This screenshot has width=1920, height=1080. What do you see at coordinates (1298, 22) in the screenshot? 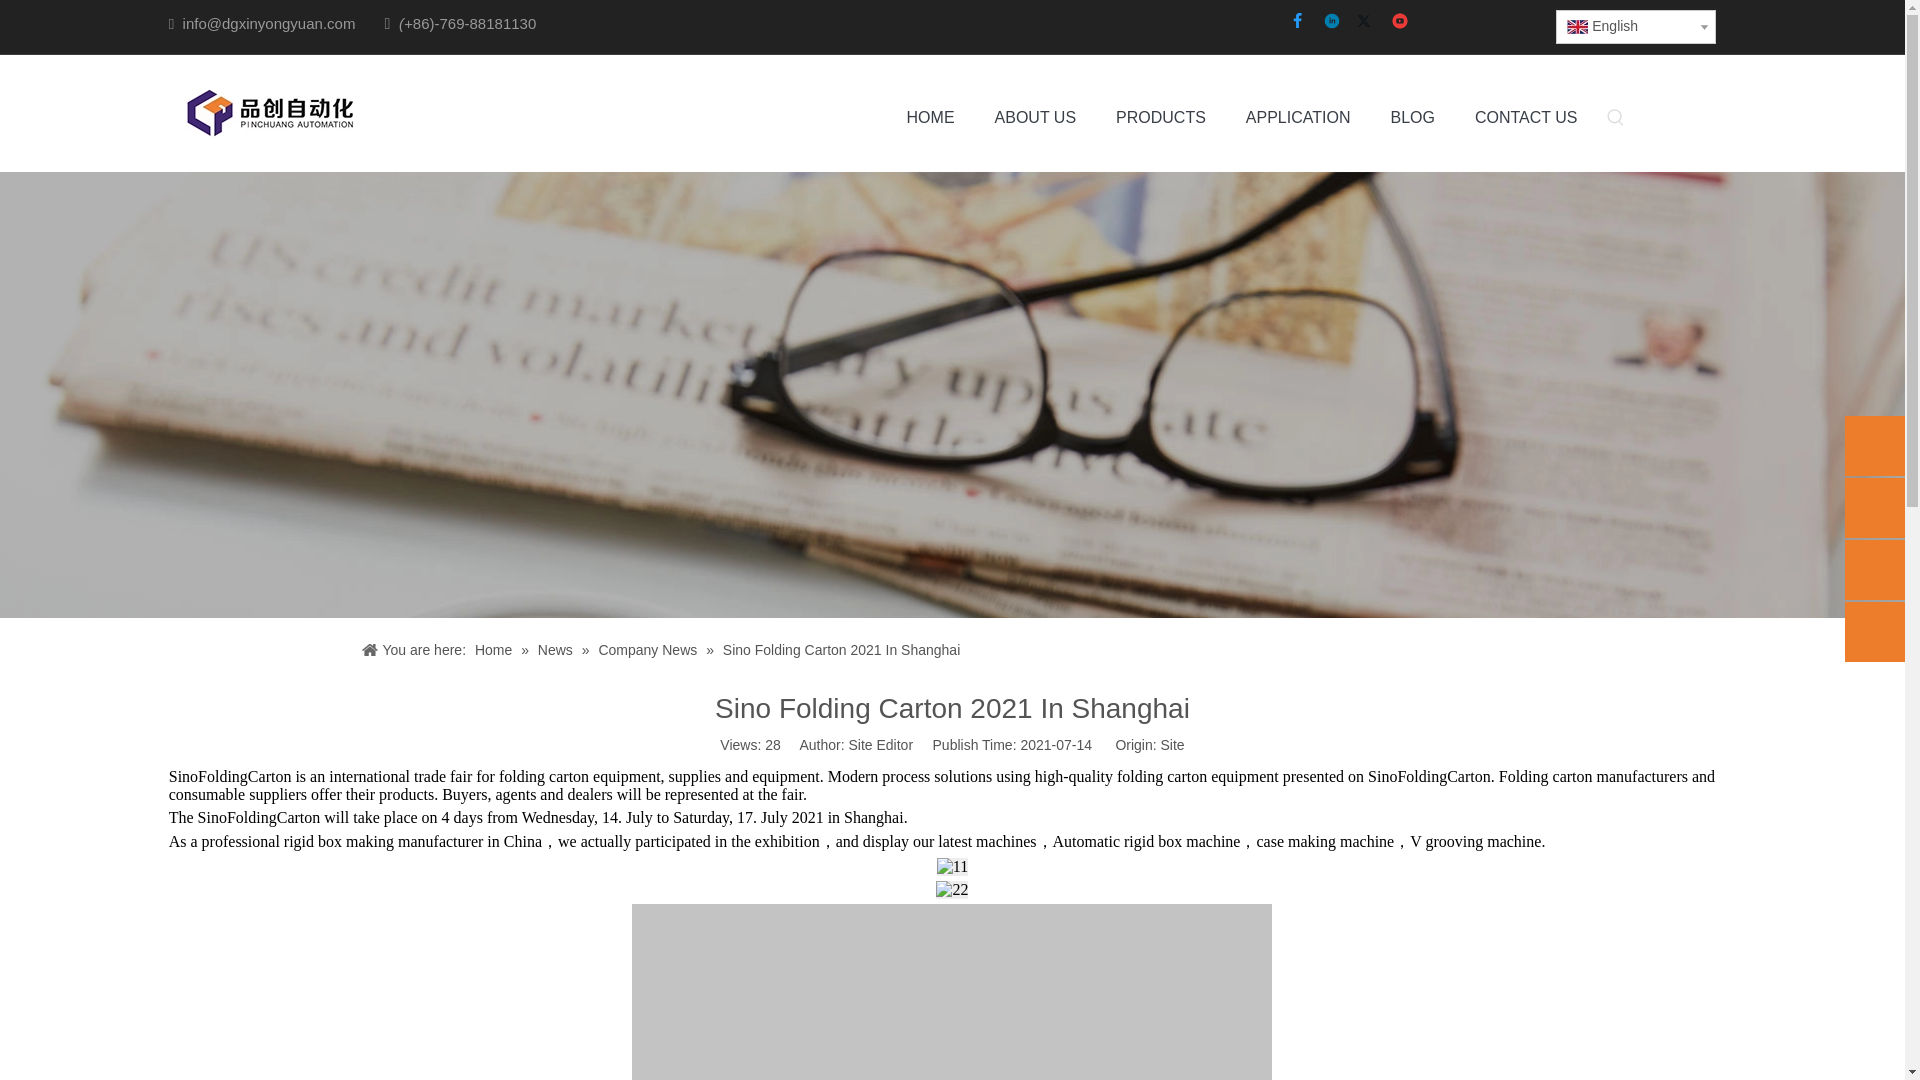
I see `Facebook` at bounding box center [1298, 22].